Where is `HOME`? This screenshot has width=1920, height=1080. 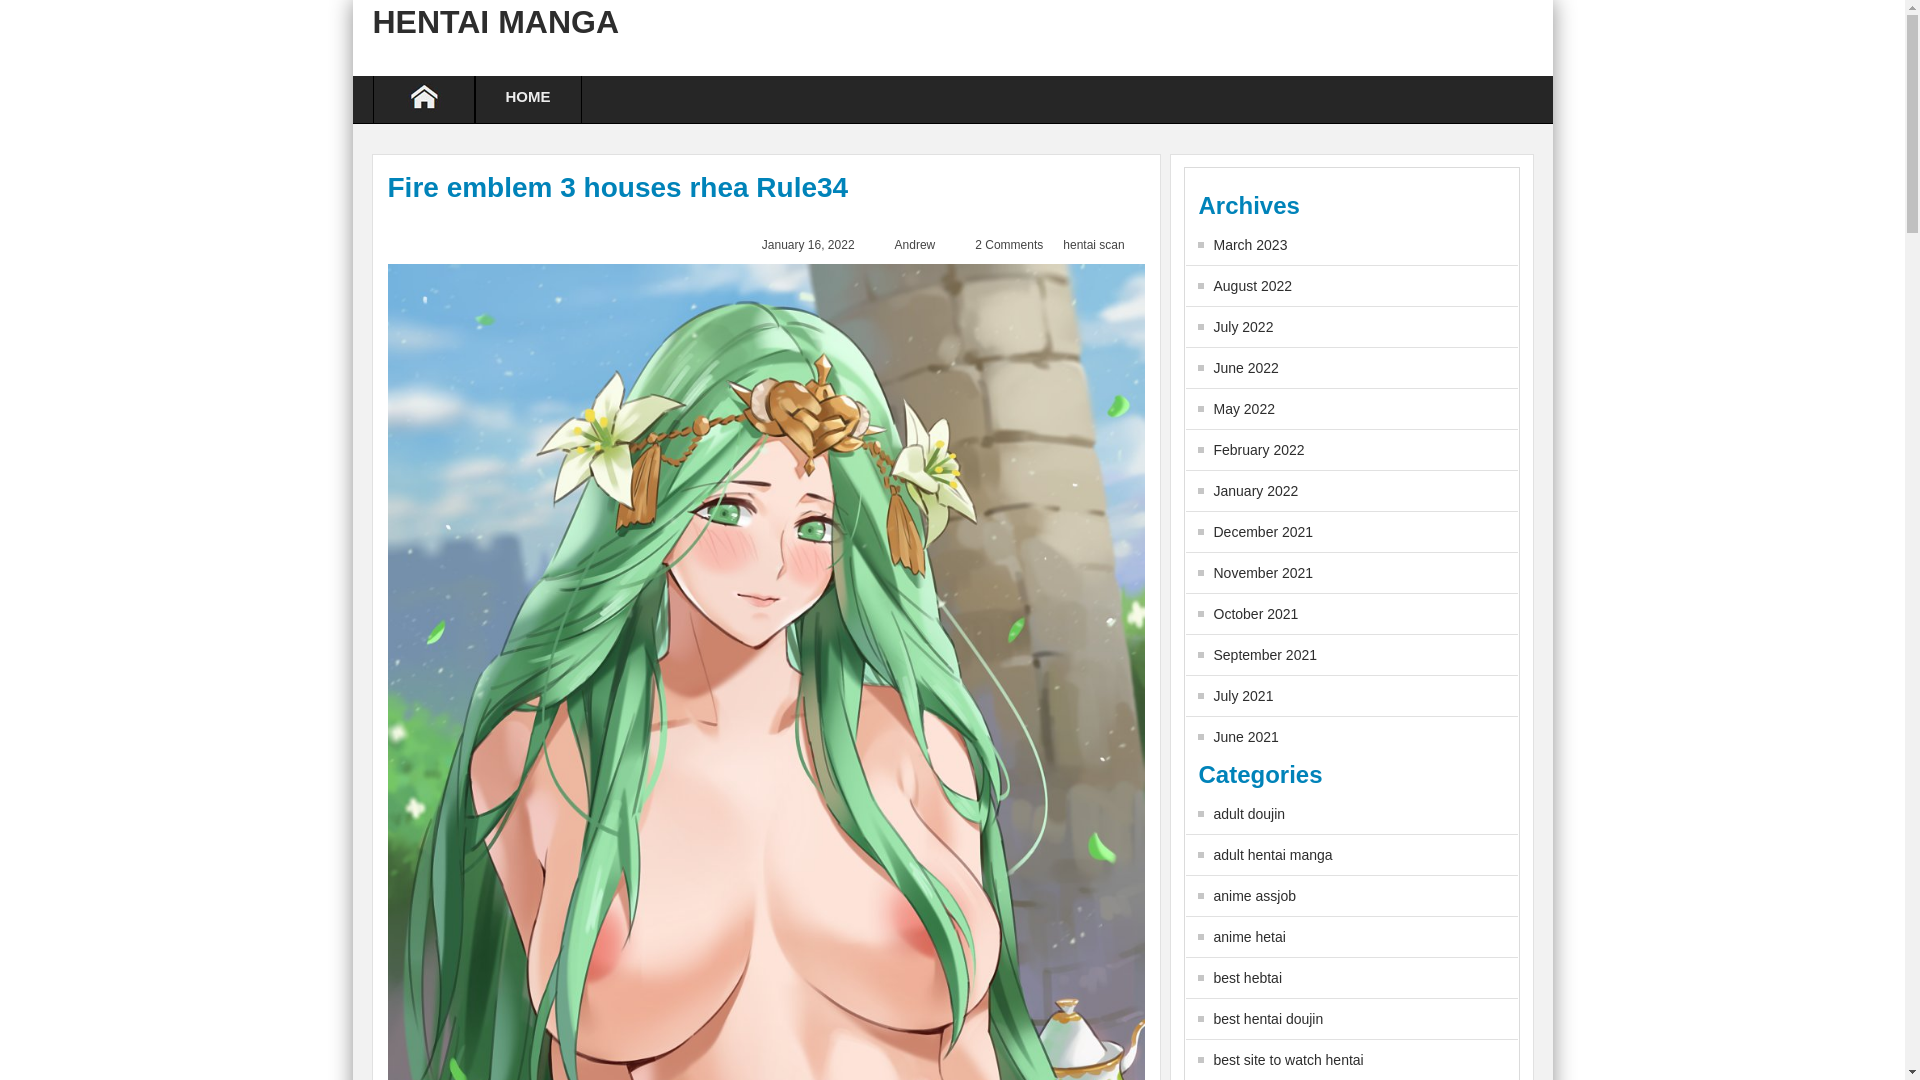
HOME is located at coordinates (528, 99).